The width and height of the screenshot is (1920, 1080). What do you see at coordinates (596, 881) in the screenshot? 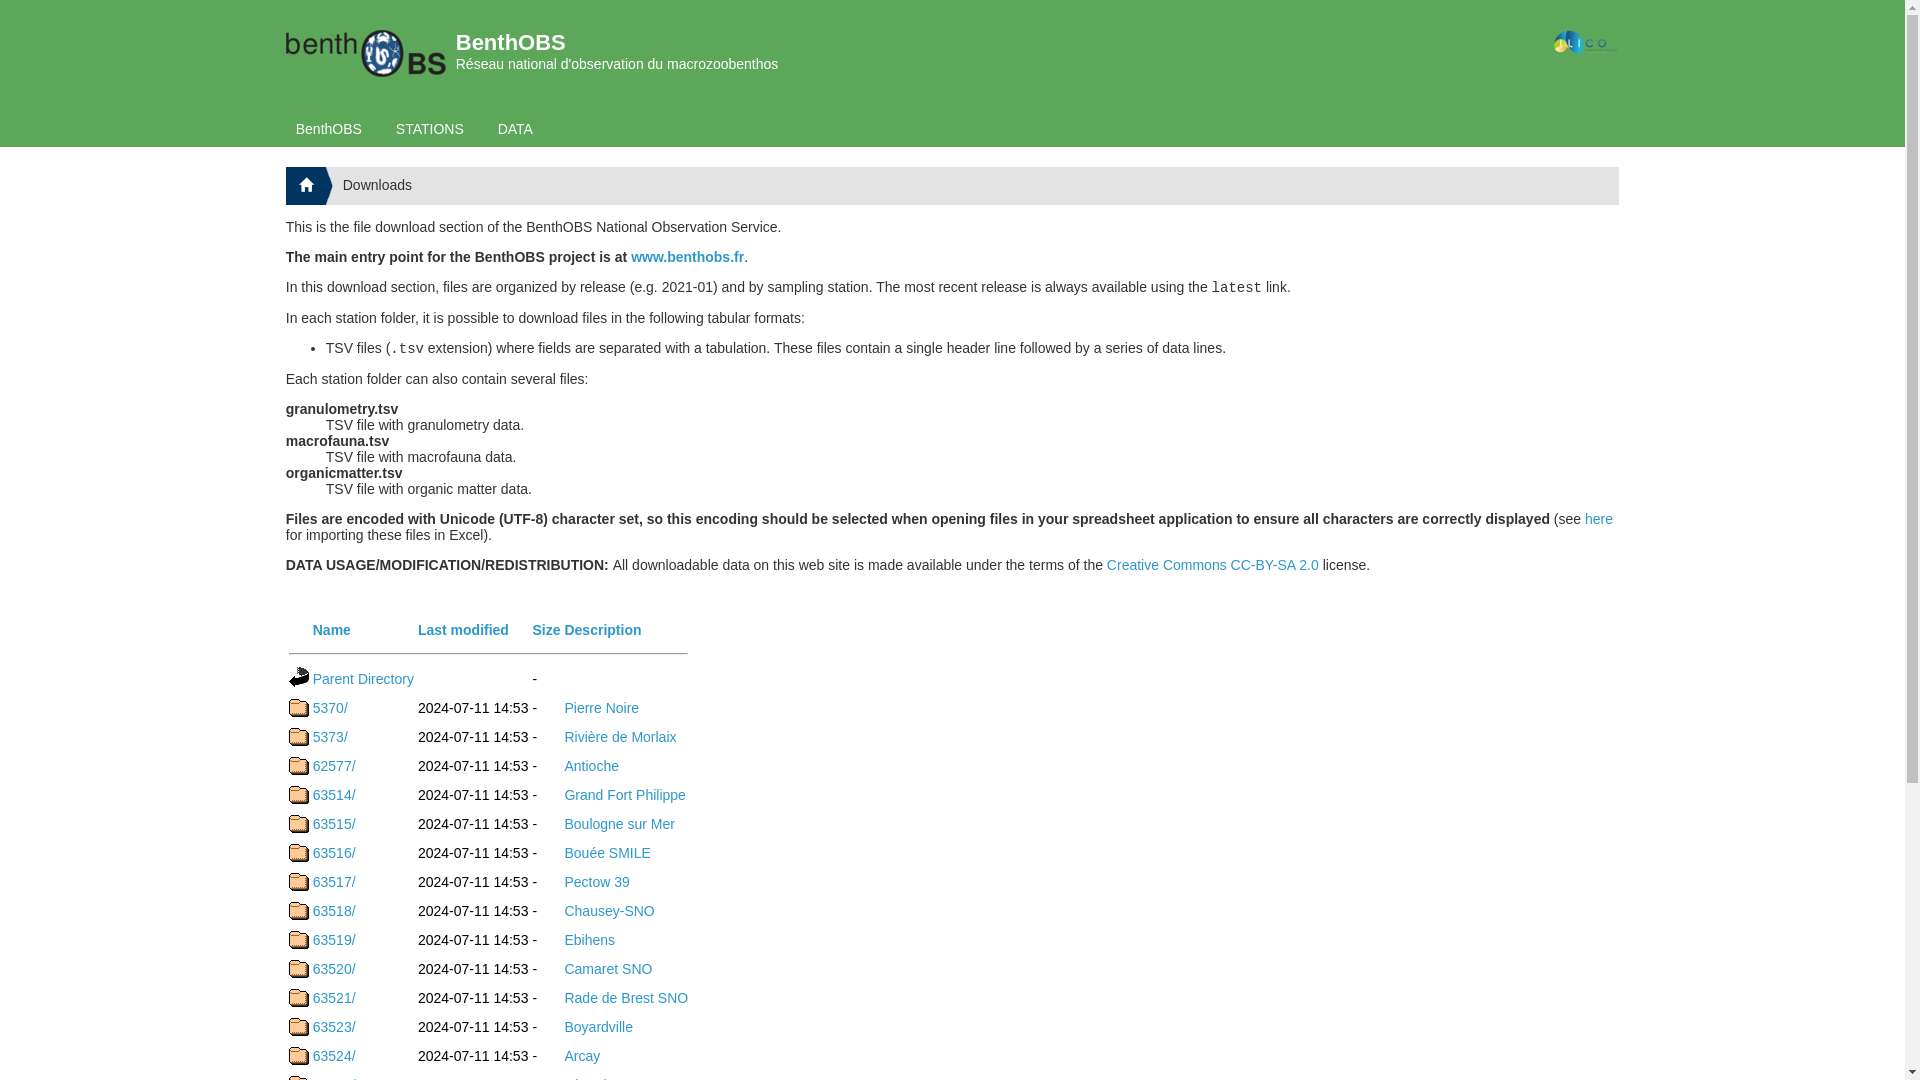
I see `Pectow 39` at bounding box center [596, 881].